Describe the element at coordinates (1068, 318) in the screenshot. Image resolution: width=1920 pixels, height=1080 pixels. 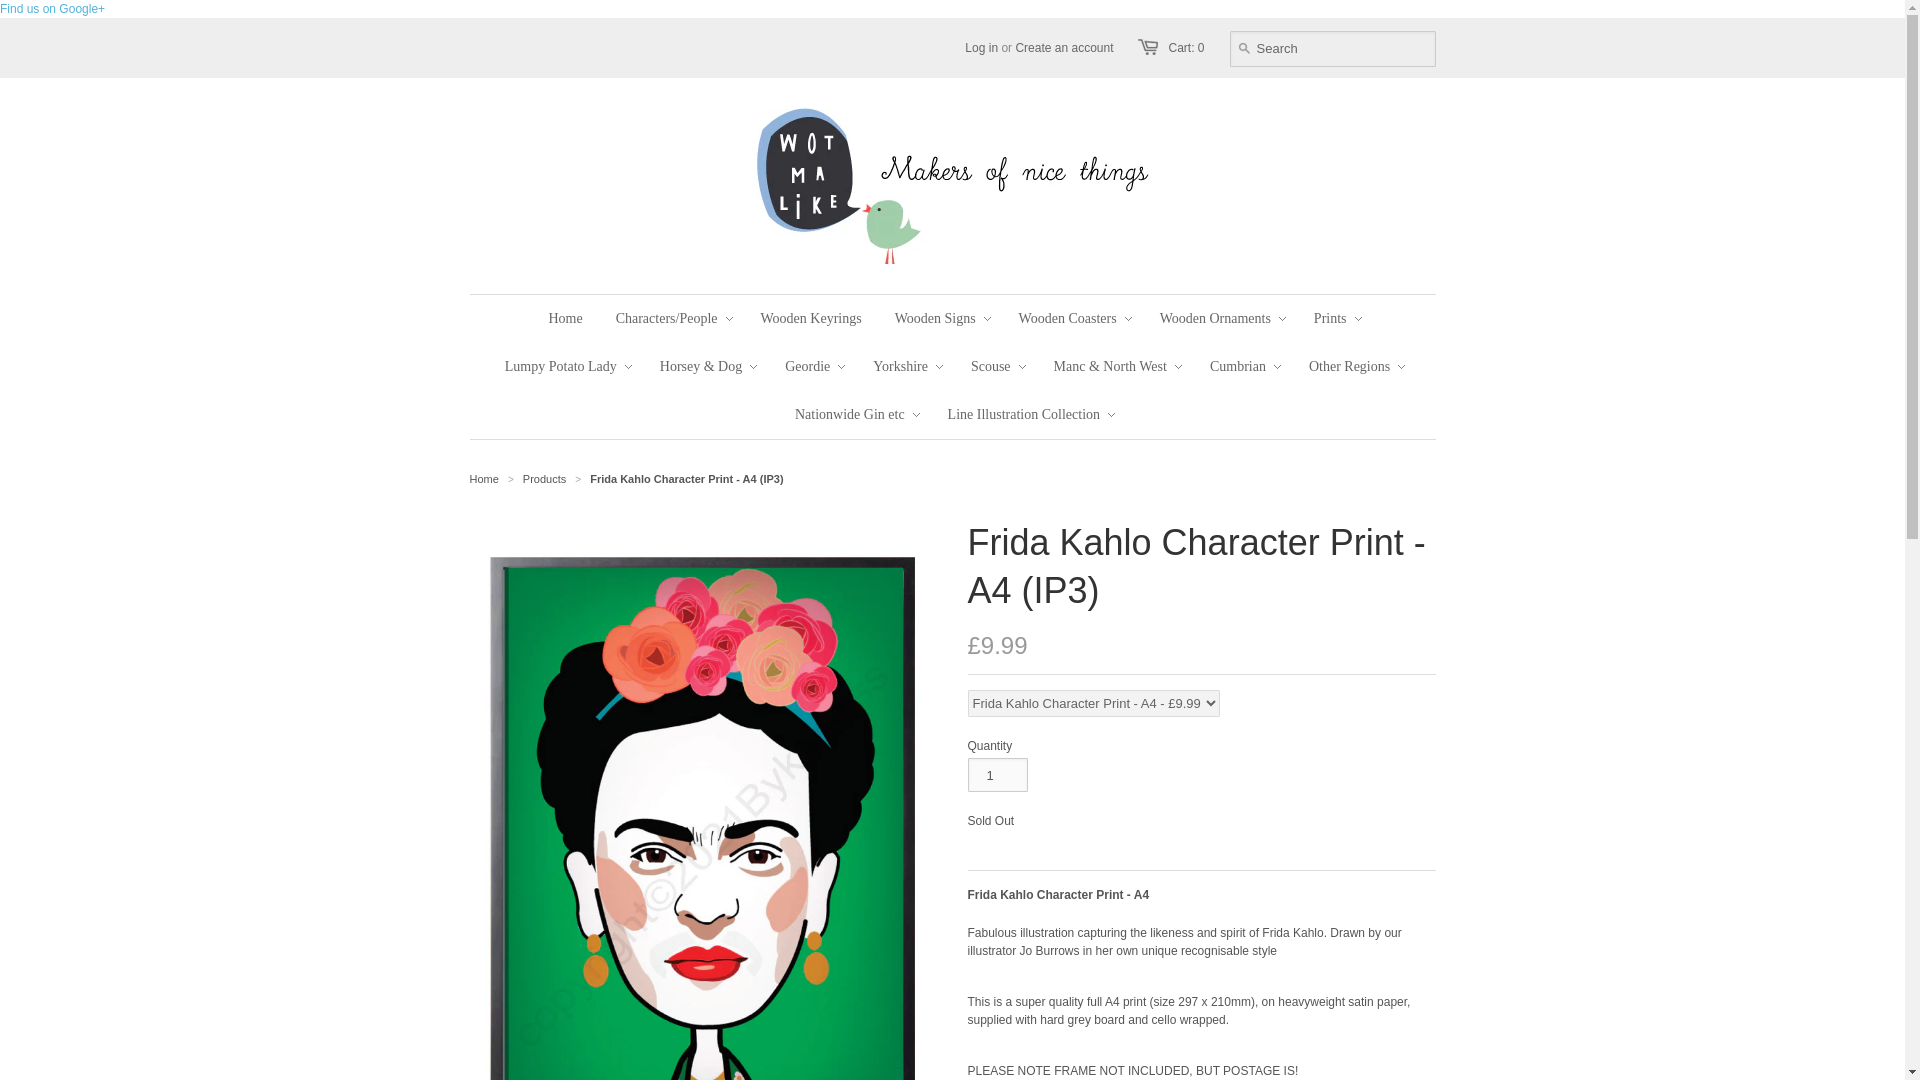
I see `Wooden Coasters` at that location.